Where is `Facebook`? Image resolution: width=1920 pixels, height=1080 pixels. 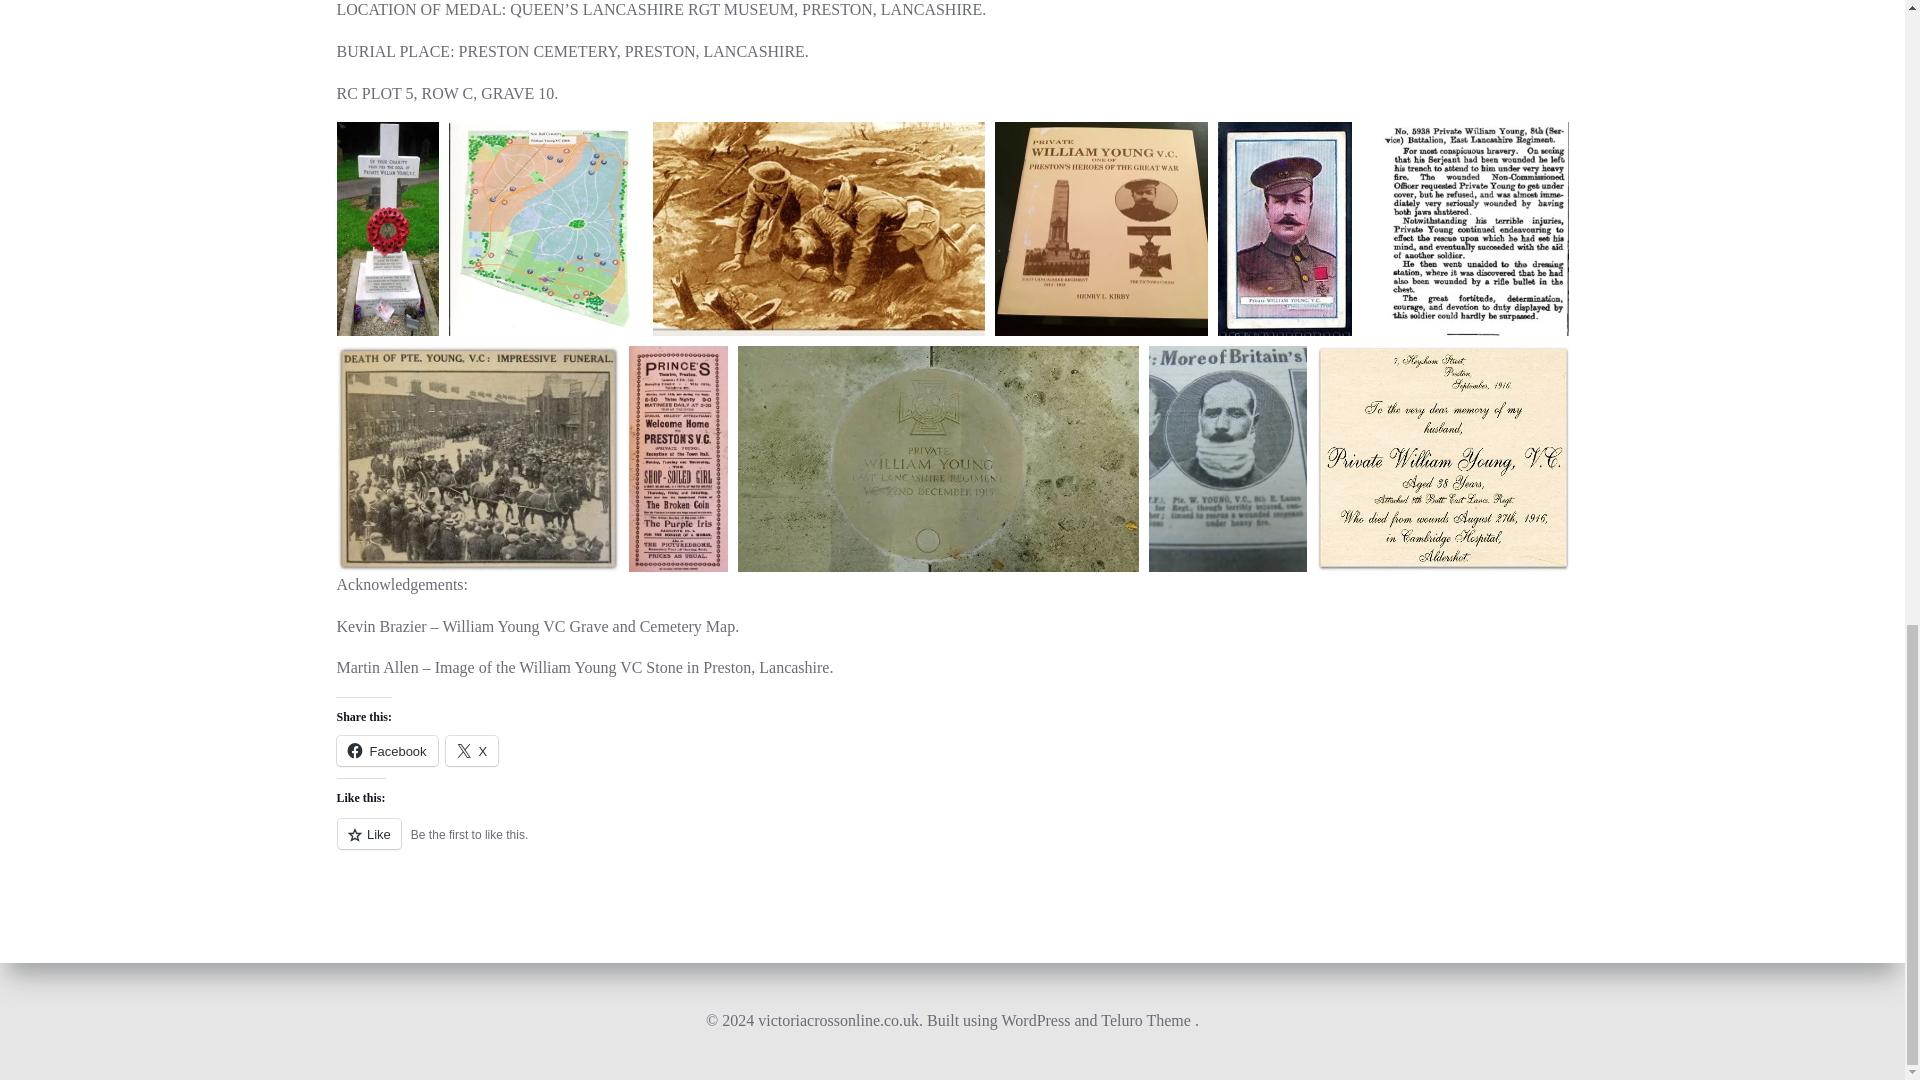 Facebook is located at coordinates (386, 750).